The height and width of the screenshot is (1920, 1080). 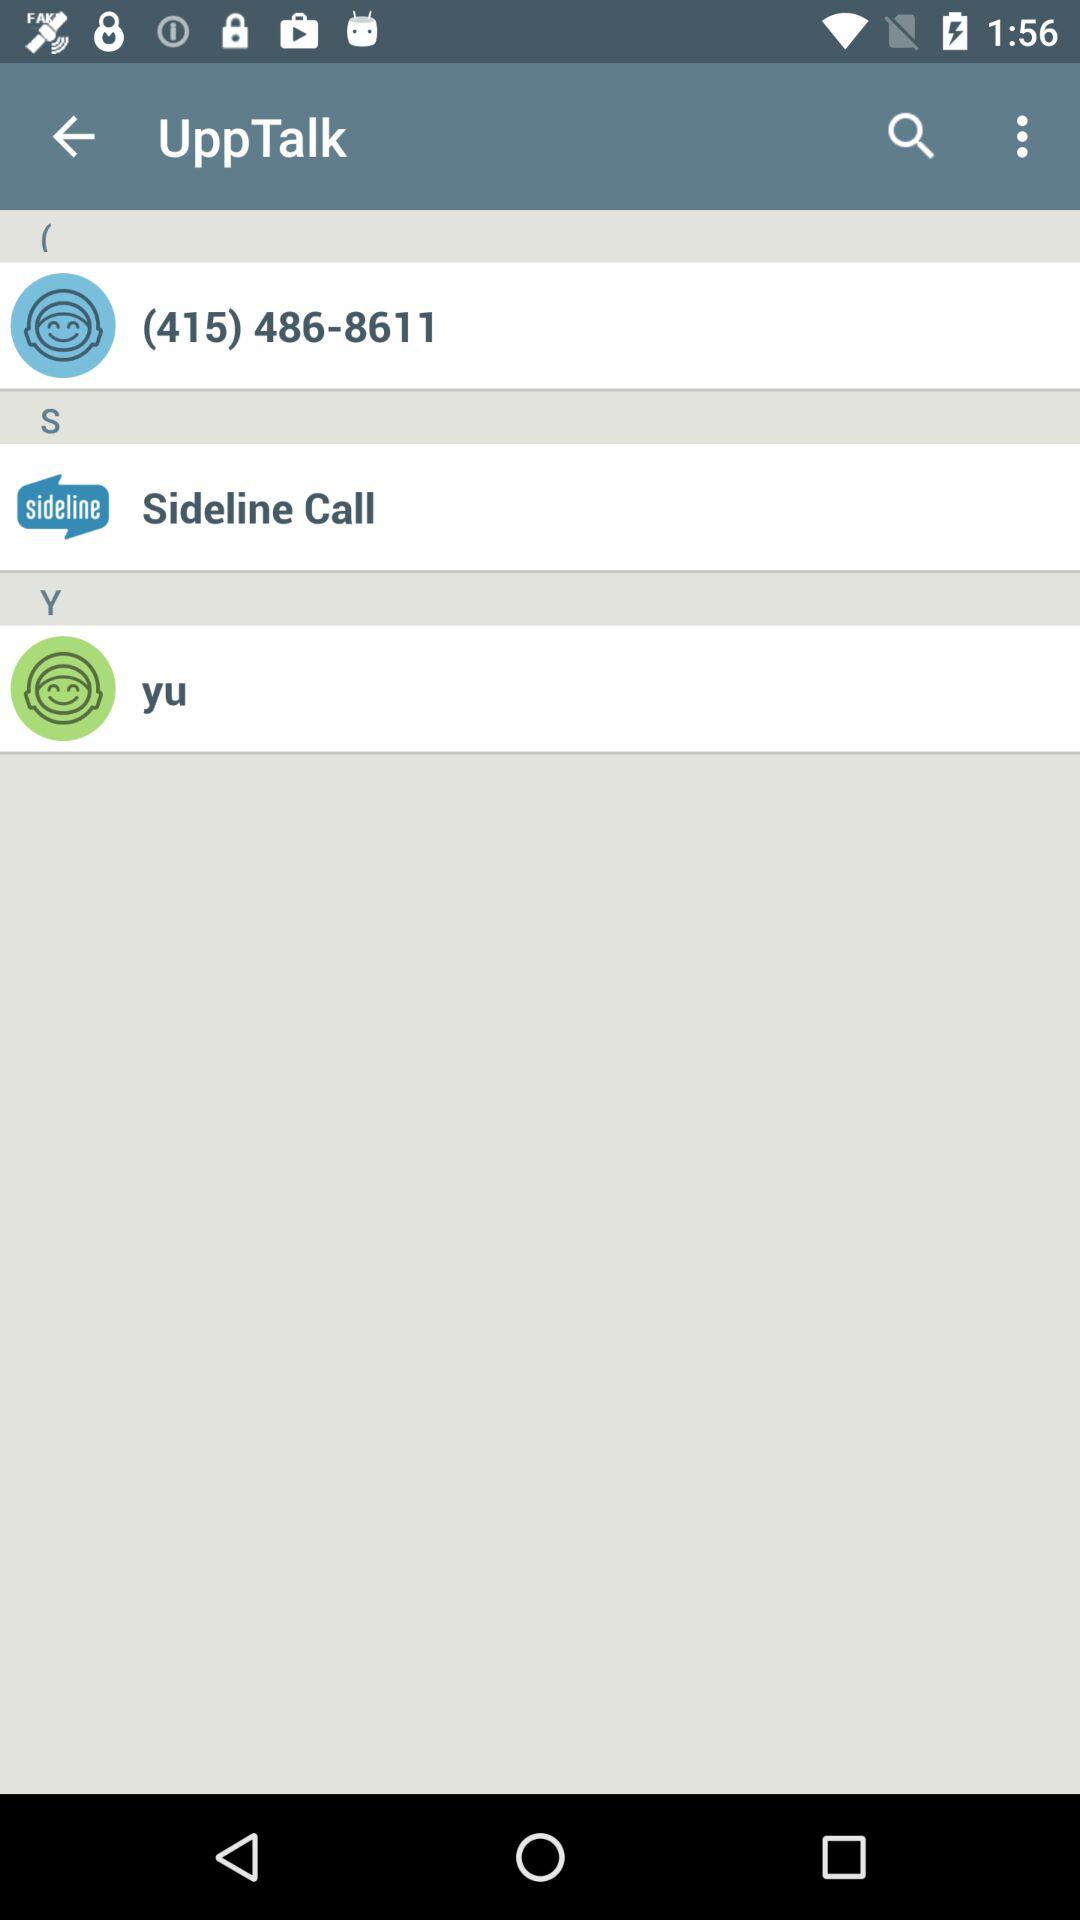 I want to click on open the icon above ( icon, so click(x=73, y=136).